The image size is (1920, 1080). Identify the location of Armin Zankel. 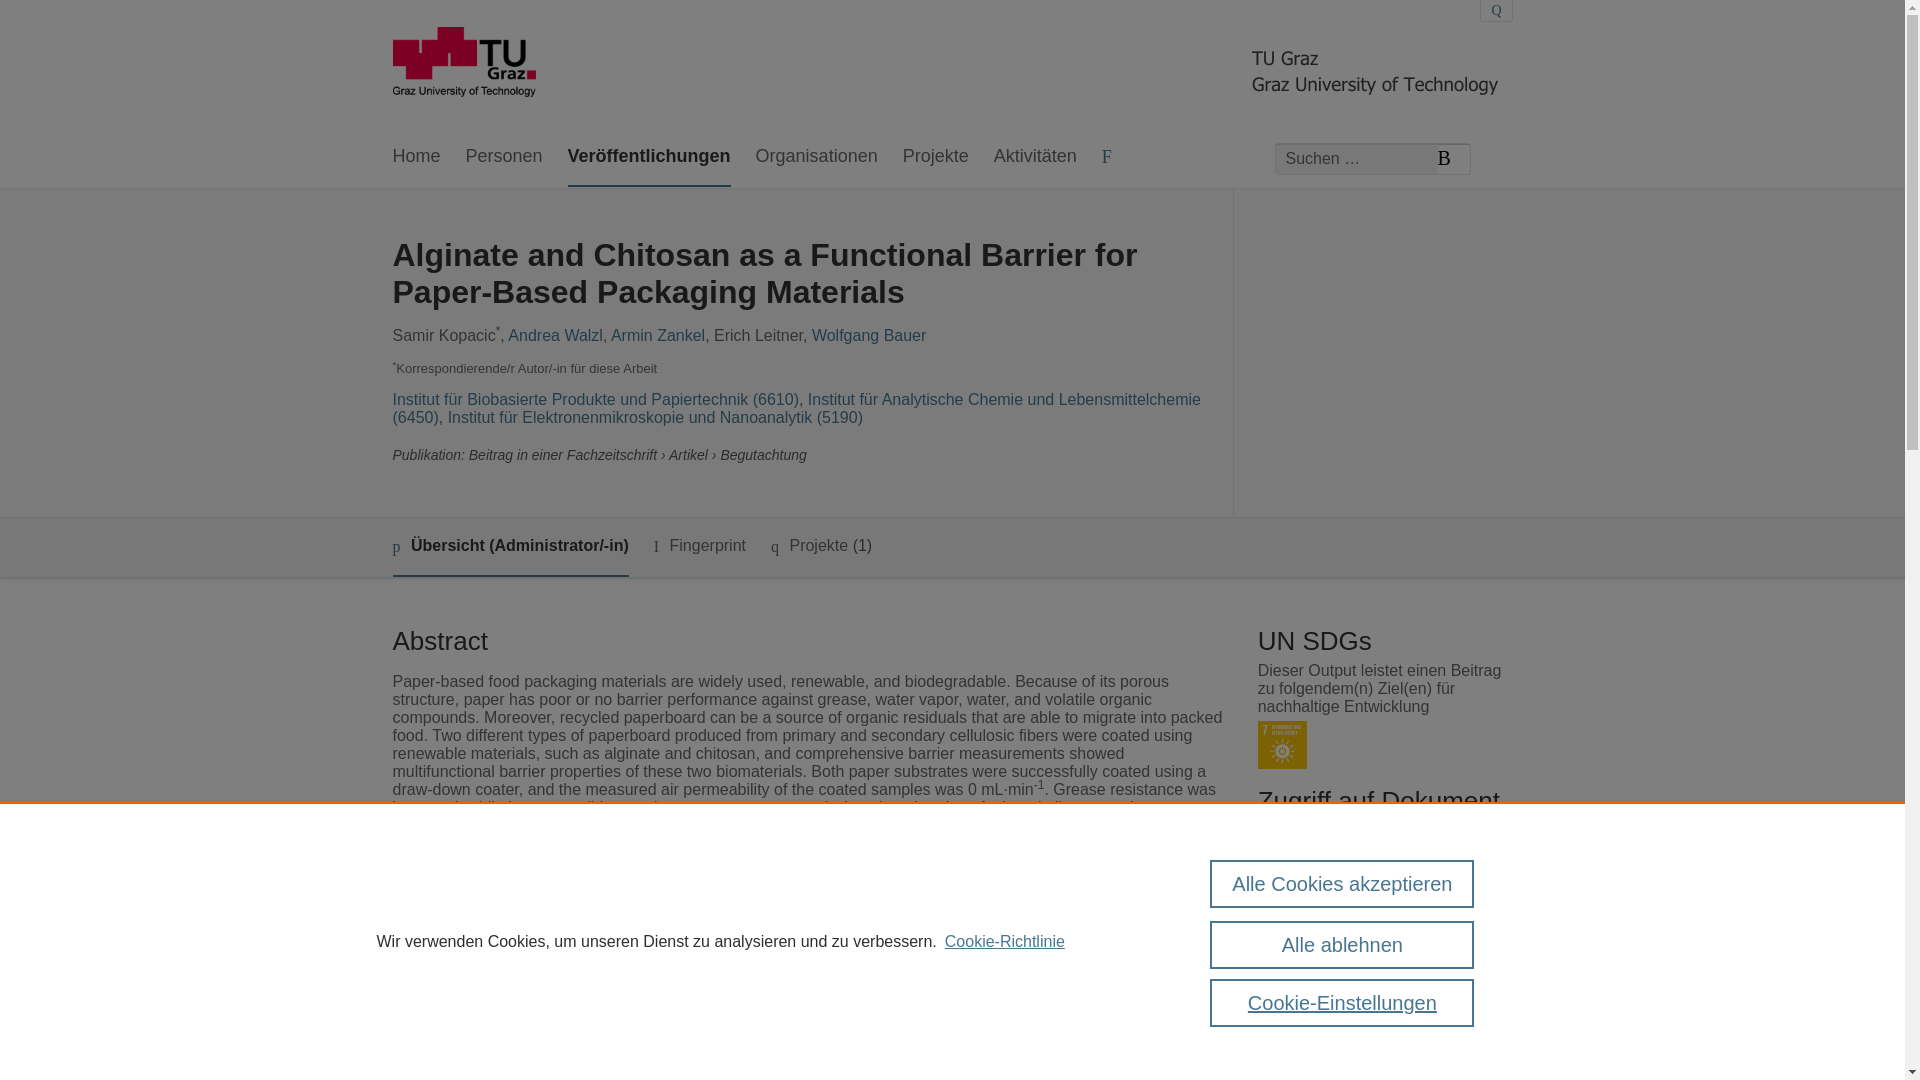
(657, 336).